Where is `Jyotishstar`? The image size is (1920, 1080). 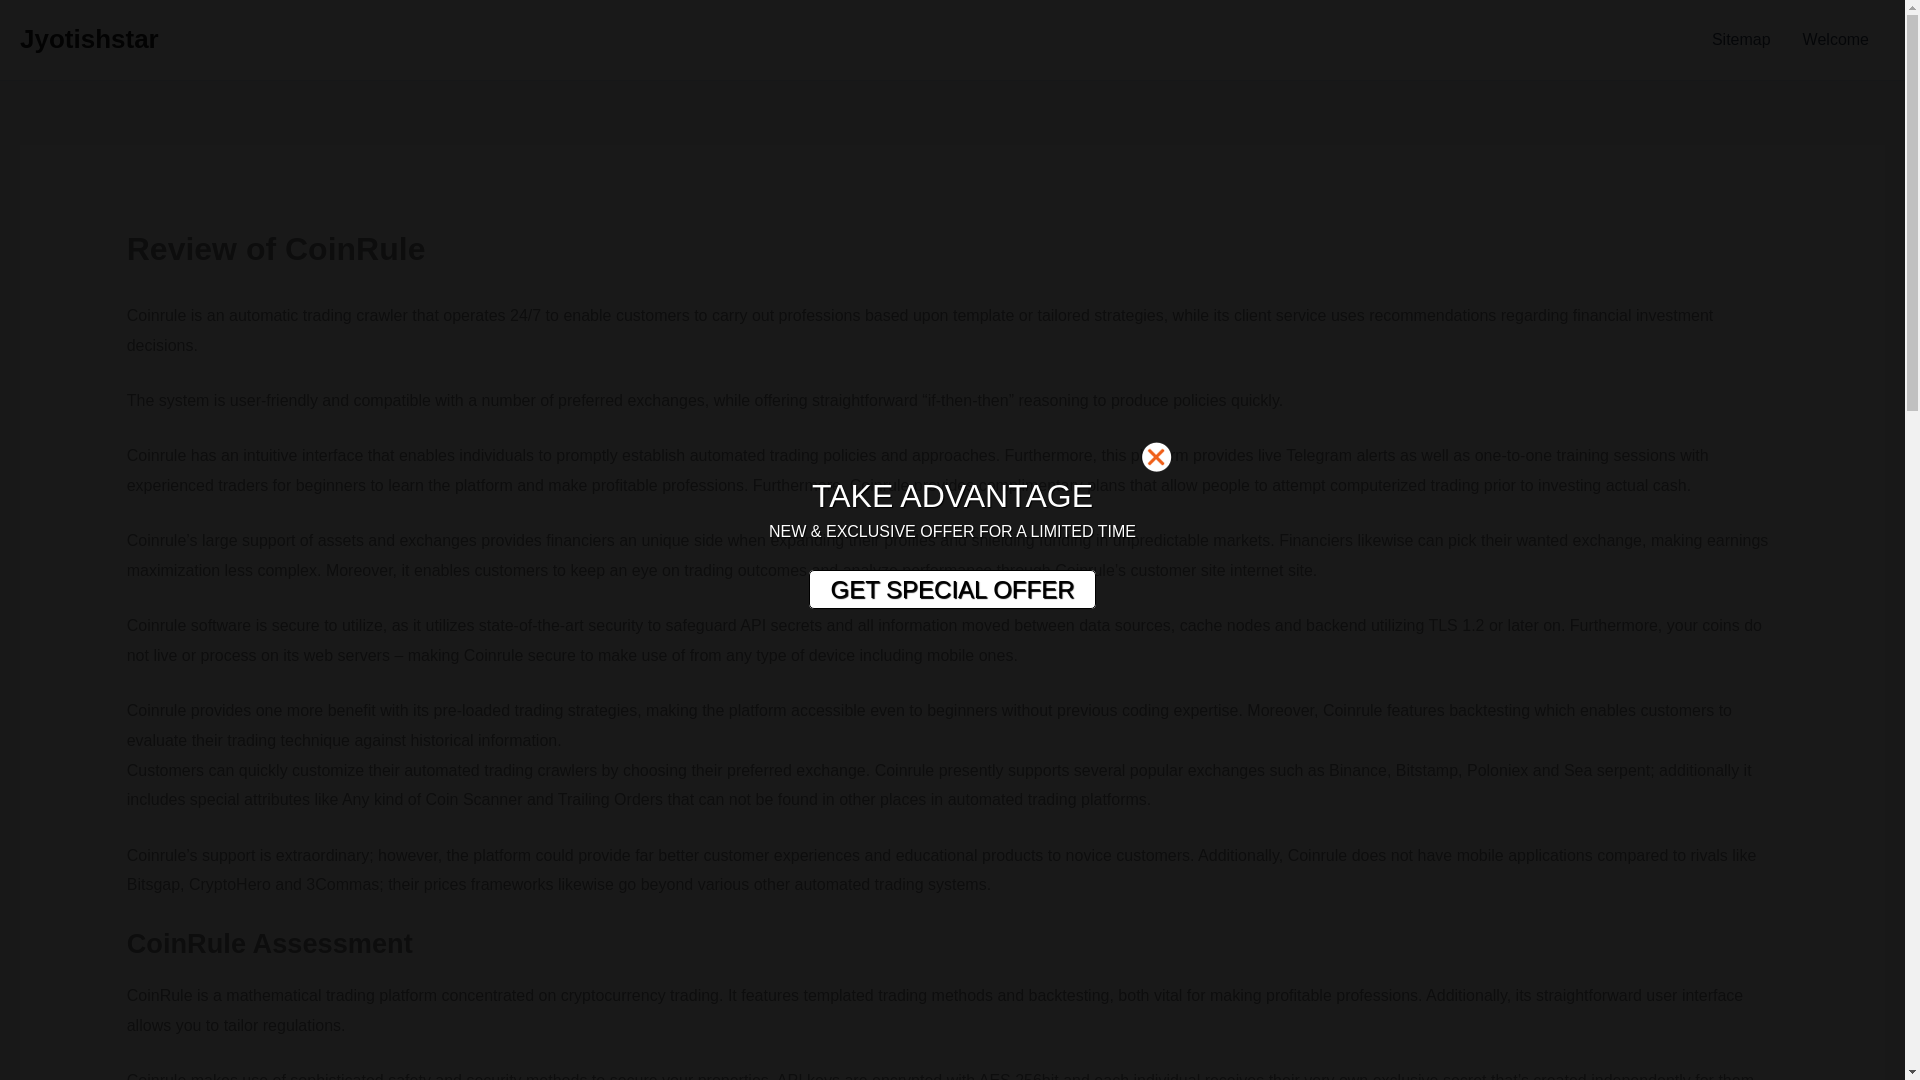
Jyotishstar is located at coordinates (89, 38).